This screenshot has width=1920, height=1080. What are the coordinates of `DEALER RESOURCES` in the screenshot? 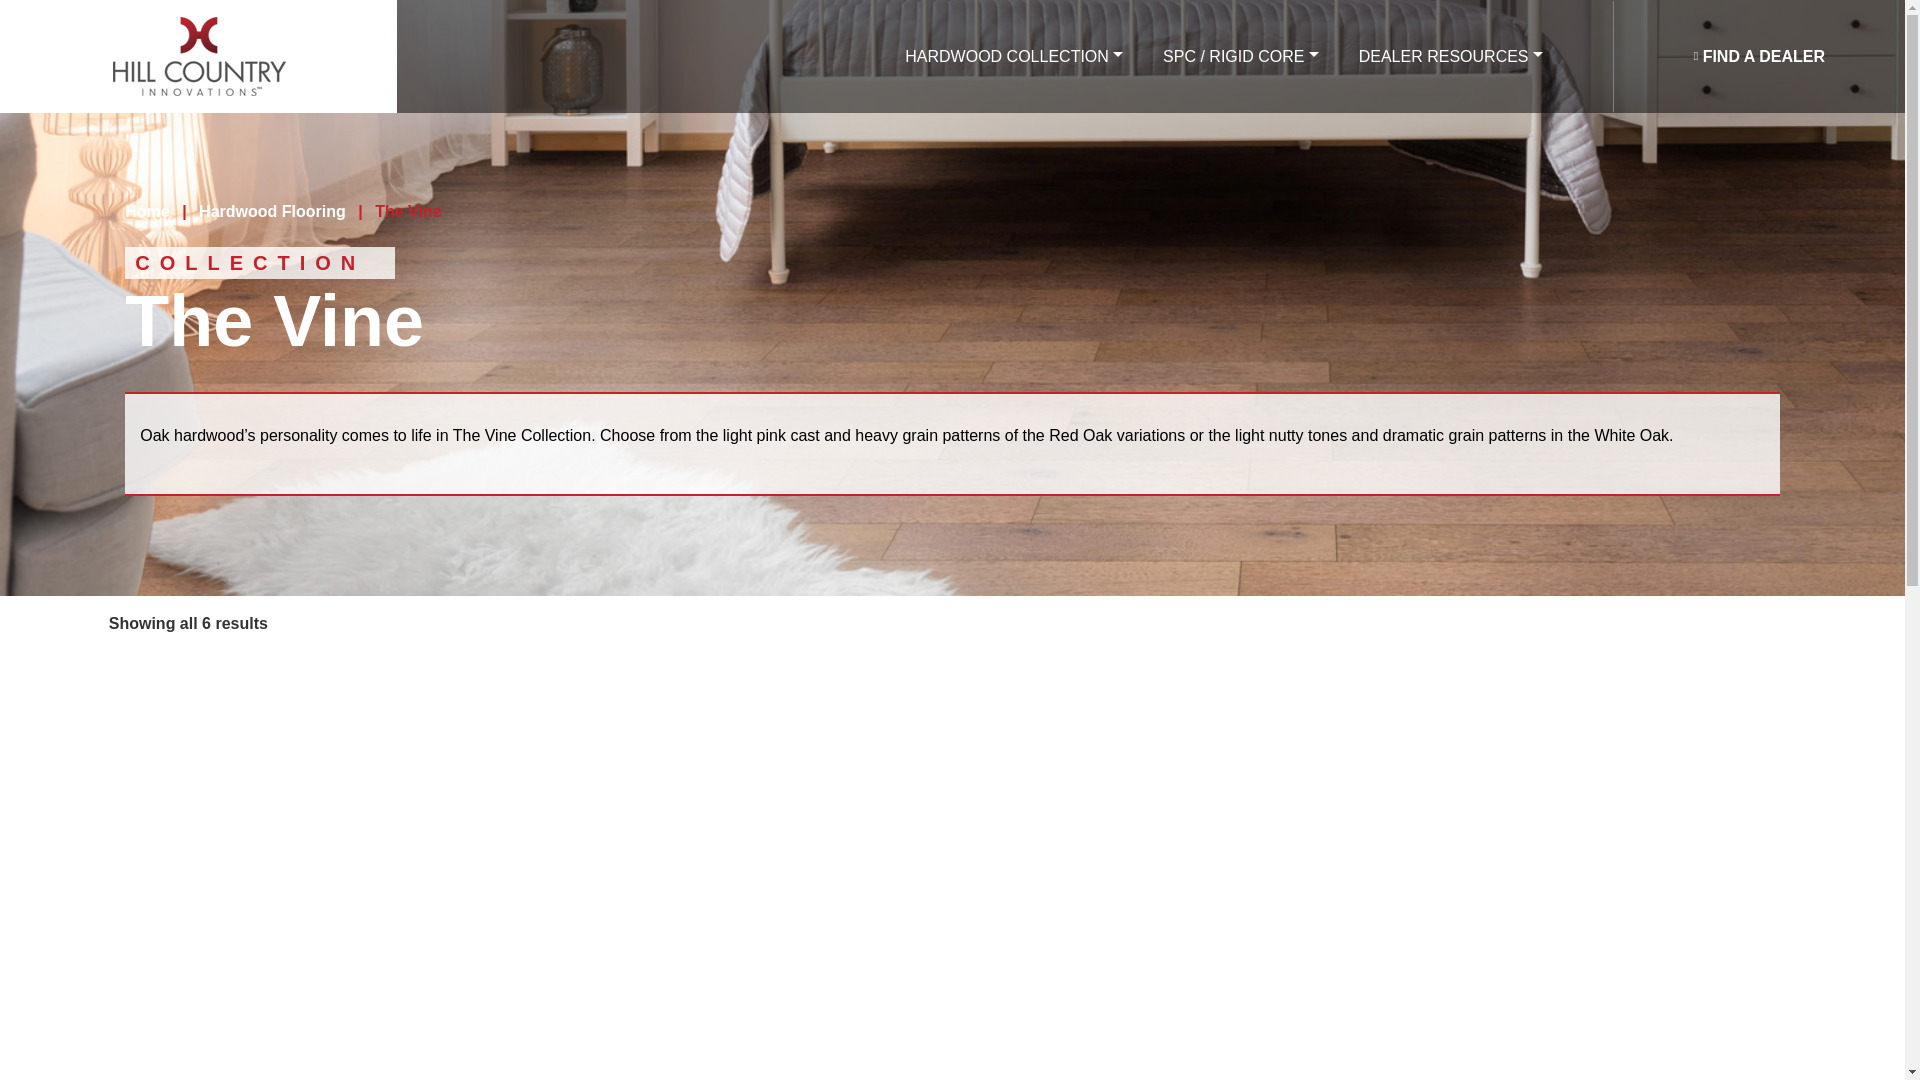 It's located at (1450, 56).